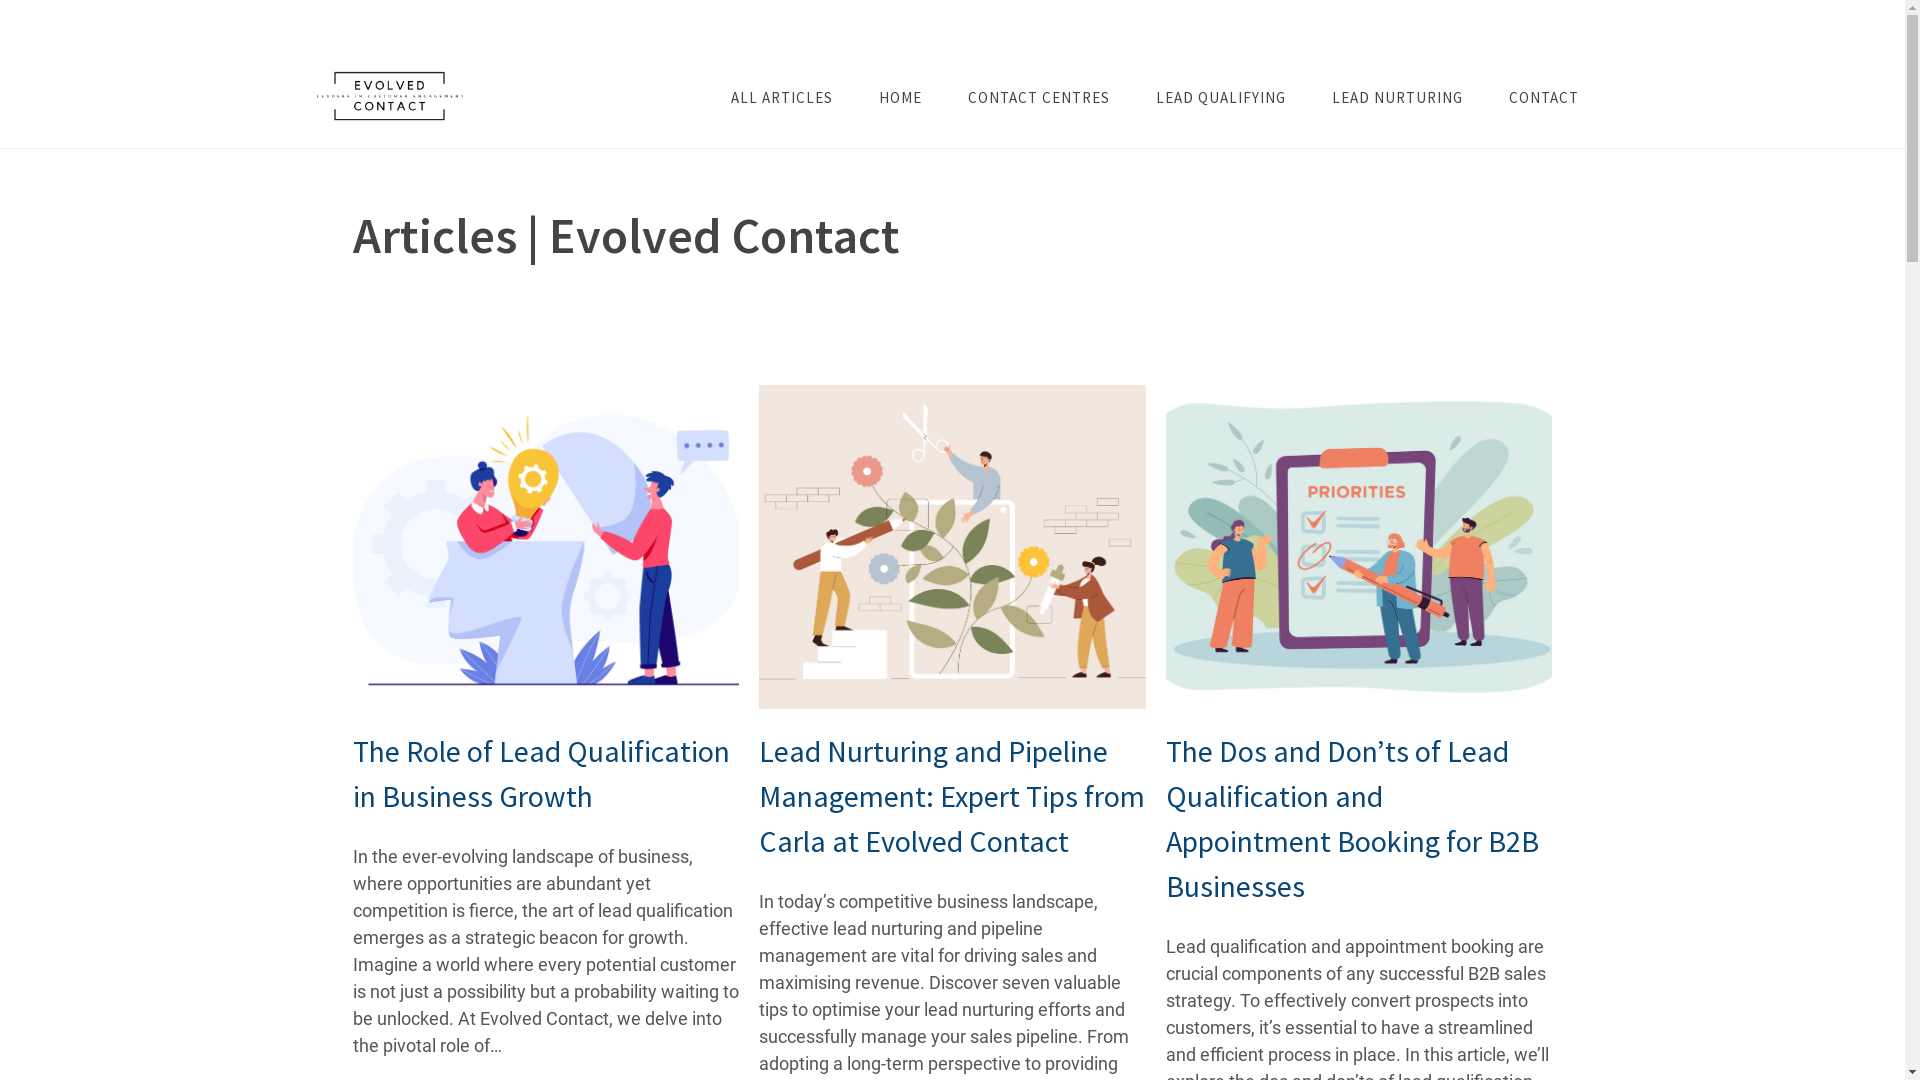  I want to click on LEAD NURTURING, so click(1398, 98).